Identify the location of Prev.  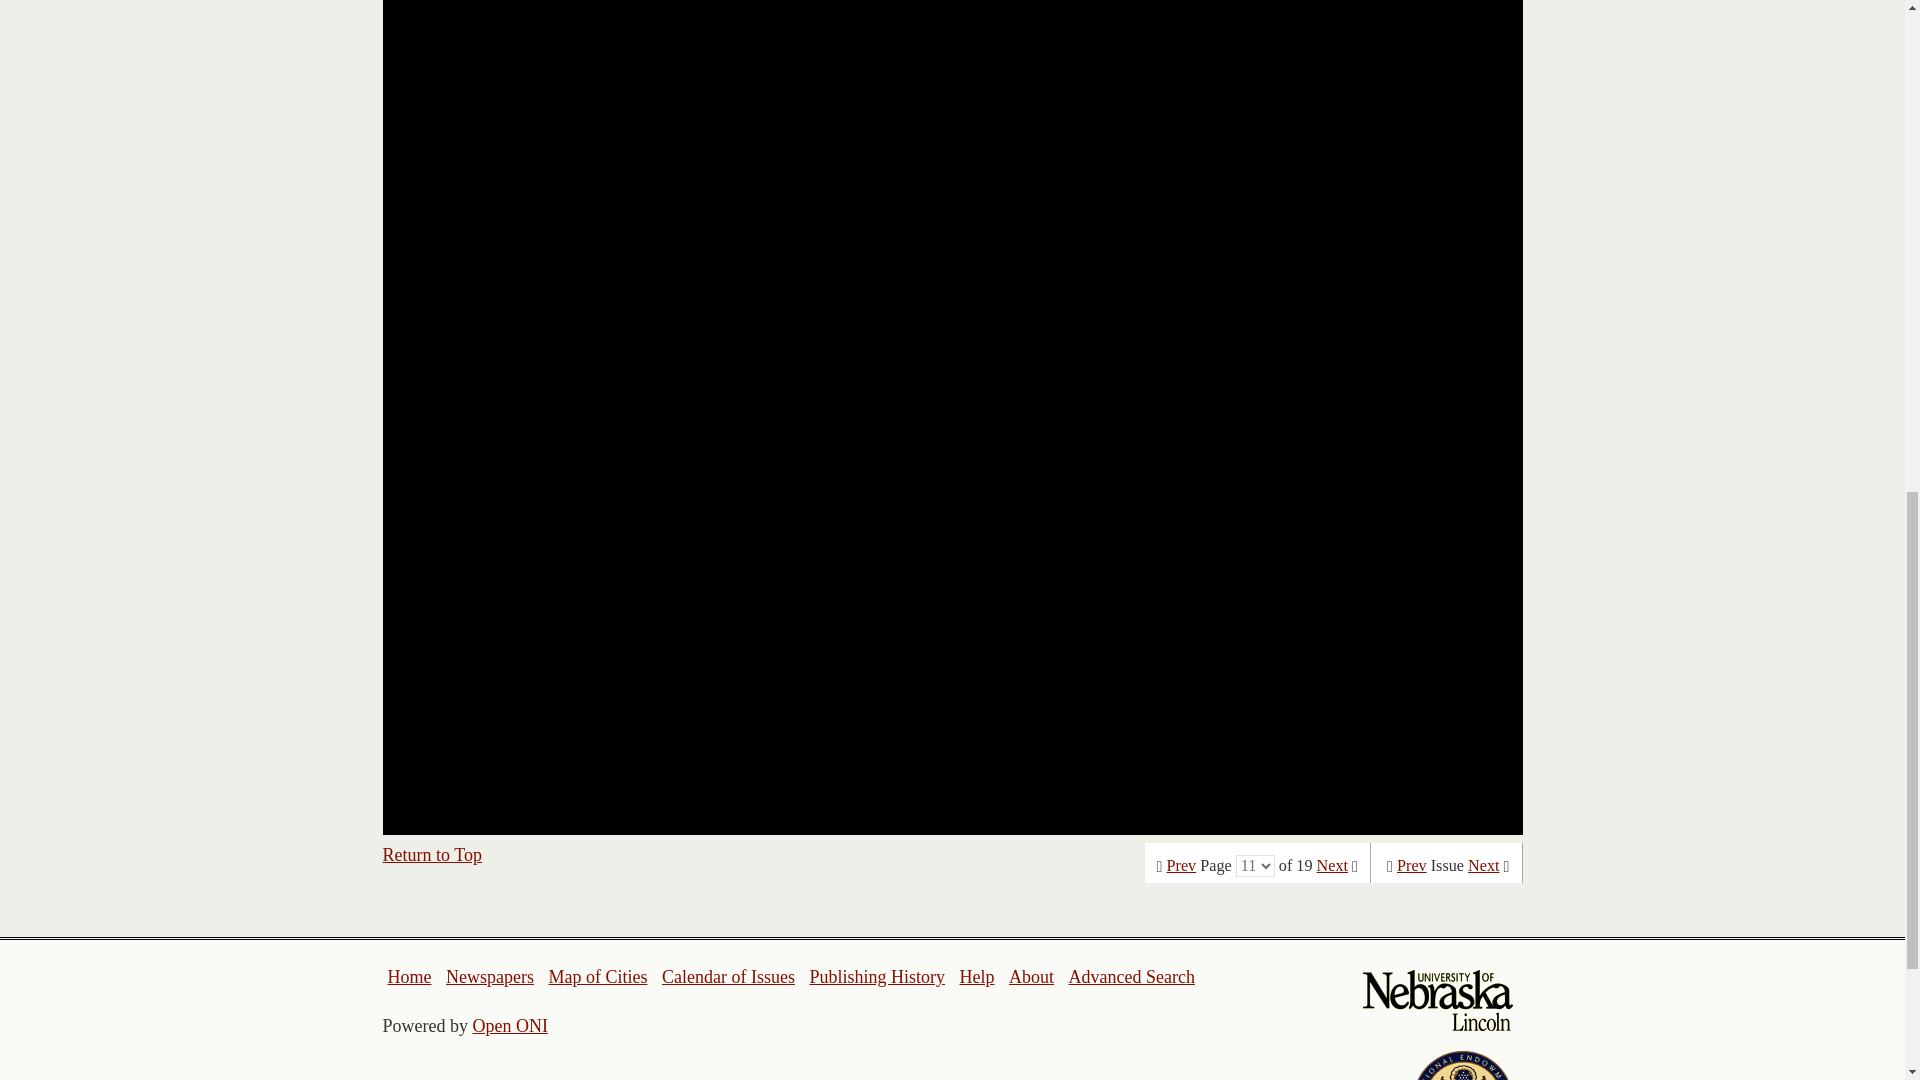
(1182, 866).